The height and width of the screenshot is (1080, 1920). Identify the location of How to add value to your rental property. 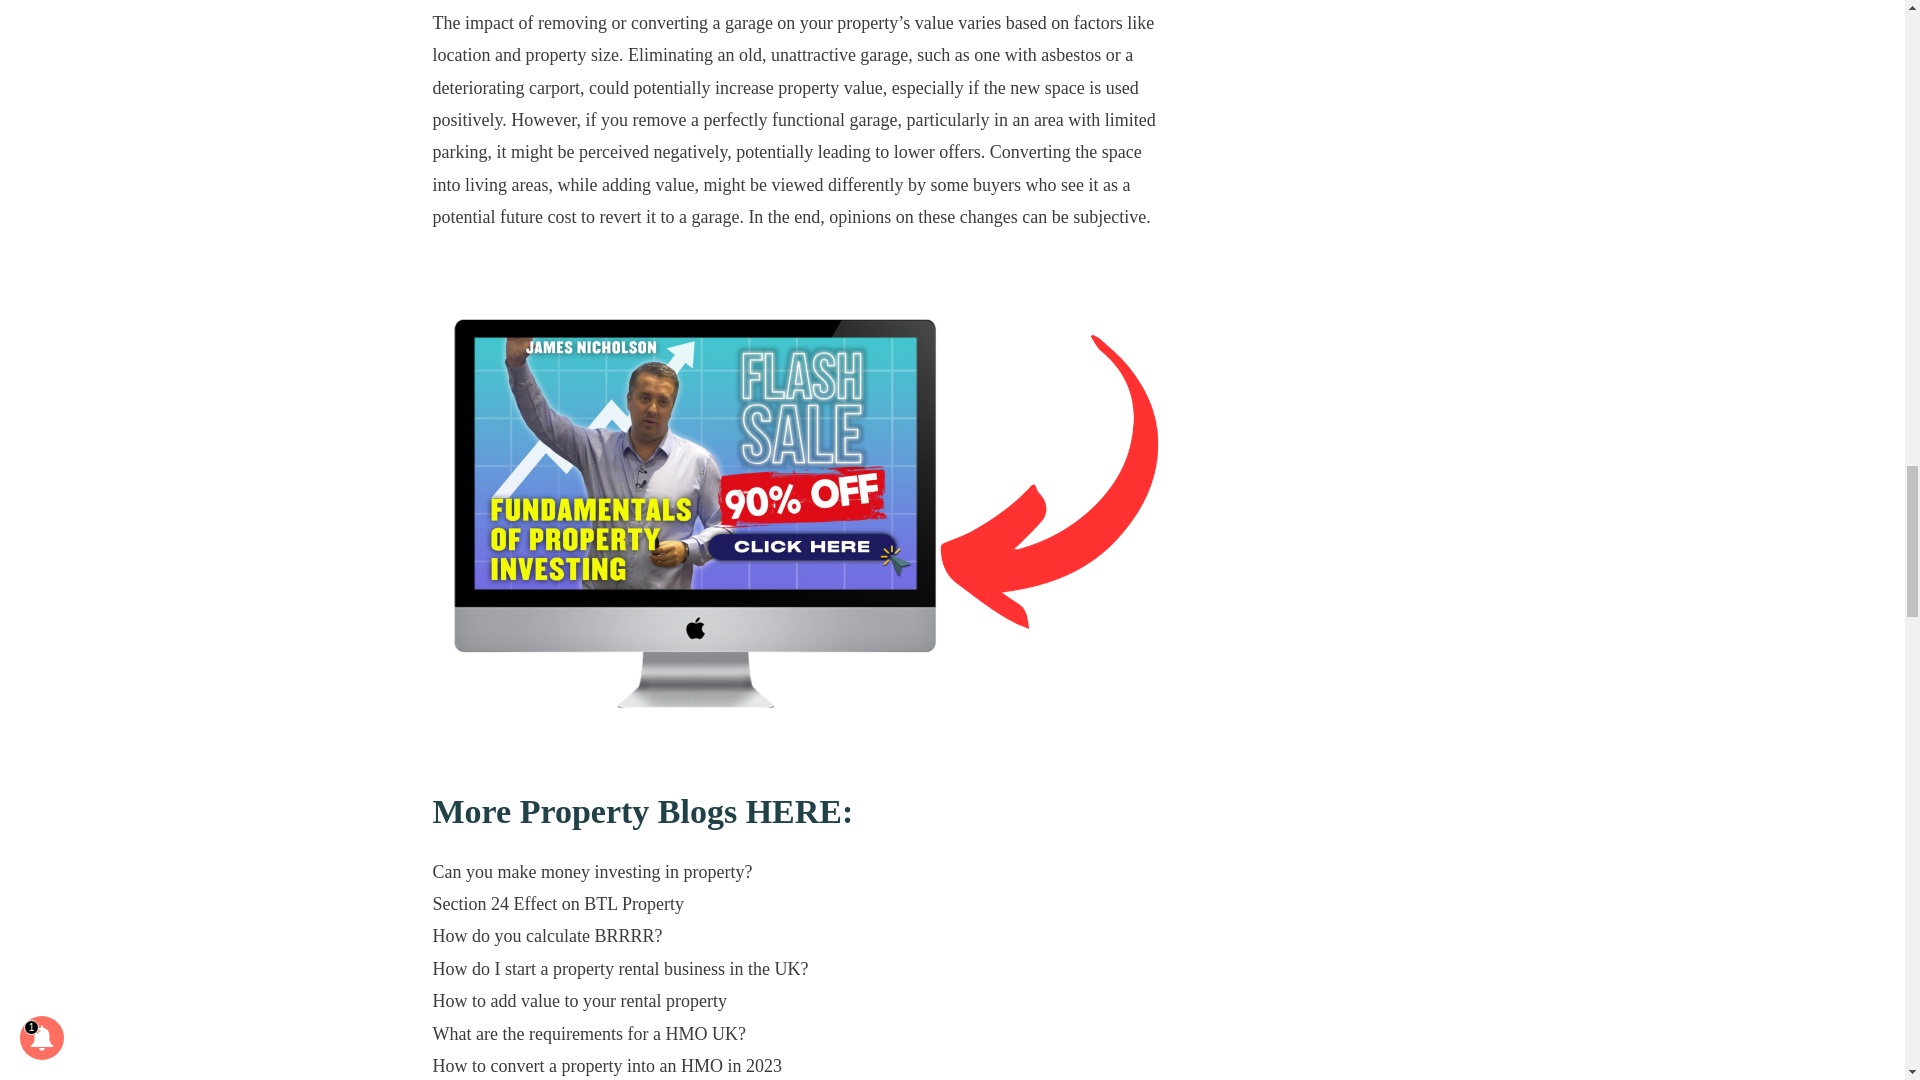
(578, 1000).